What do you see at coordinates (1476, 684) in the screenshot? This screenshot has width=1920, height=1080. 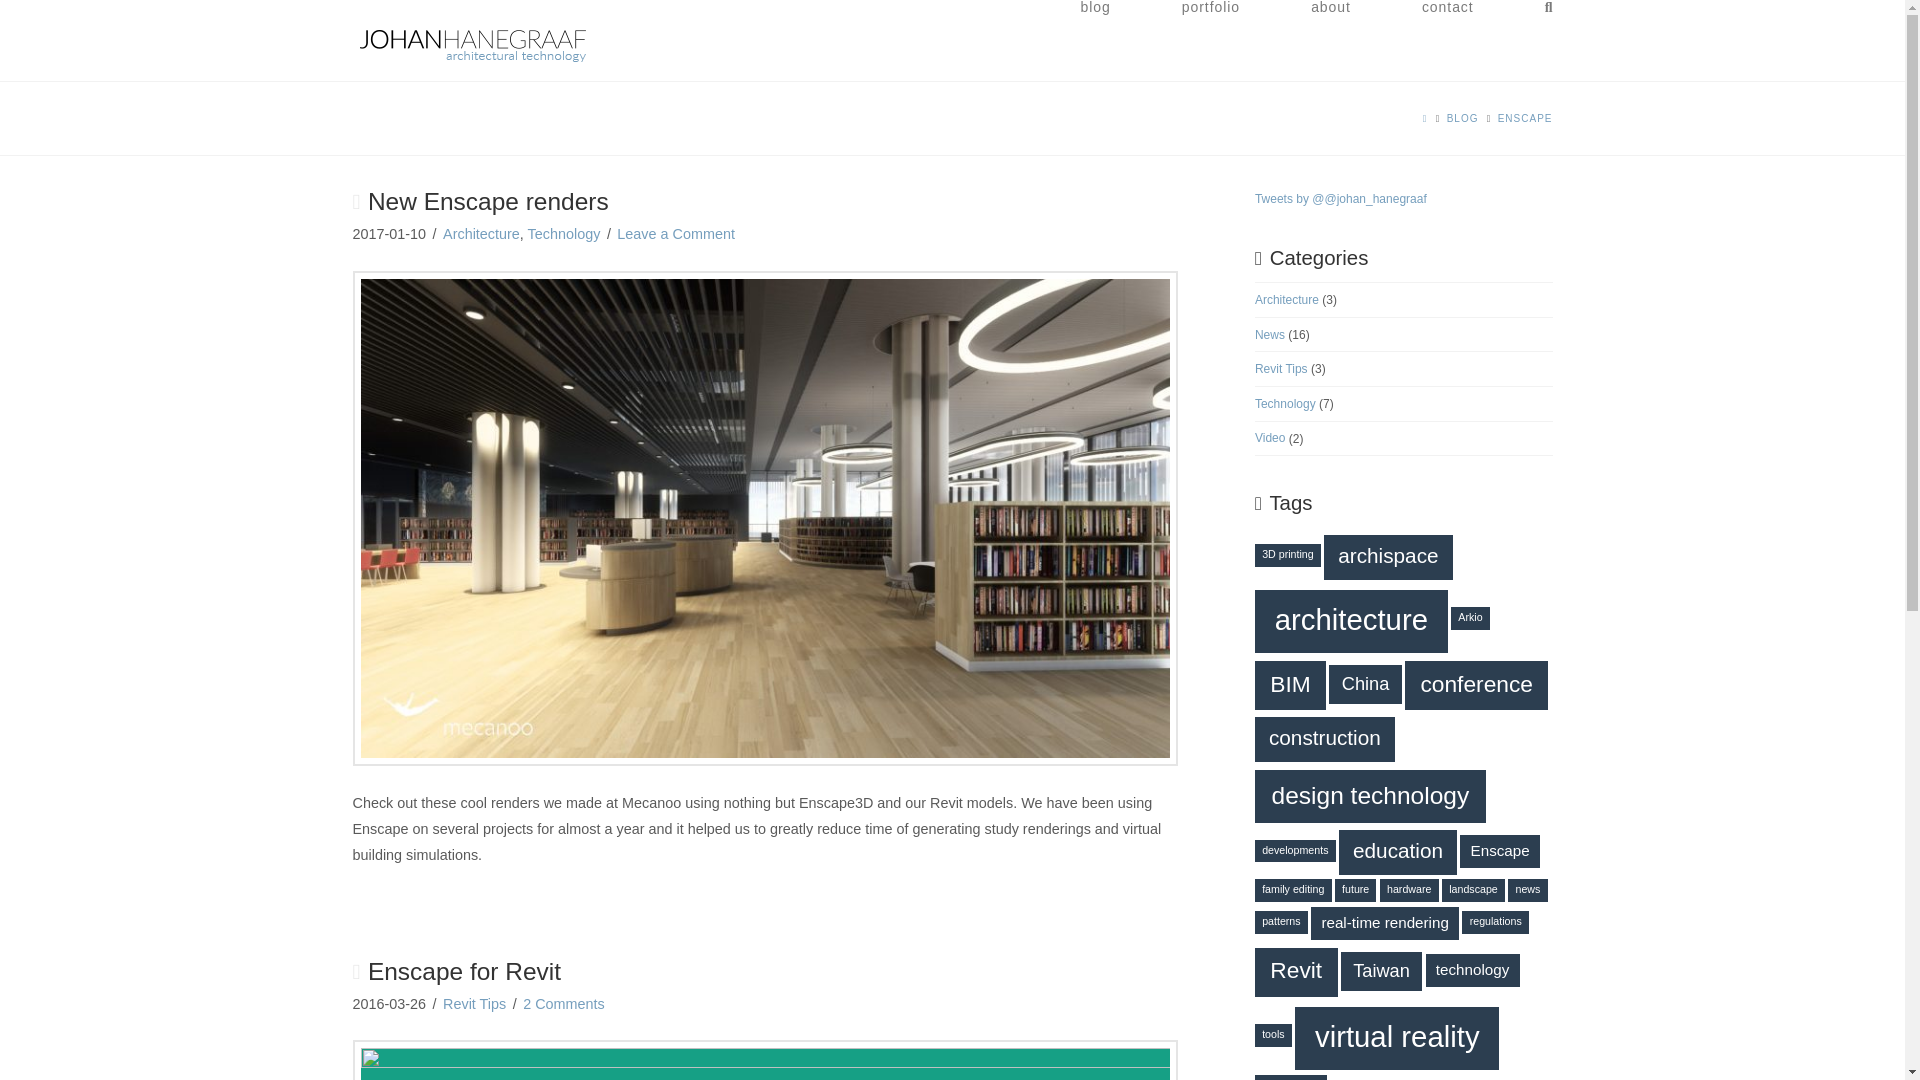 I see `conference` at bounding box center [1476, 684].